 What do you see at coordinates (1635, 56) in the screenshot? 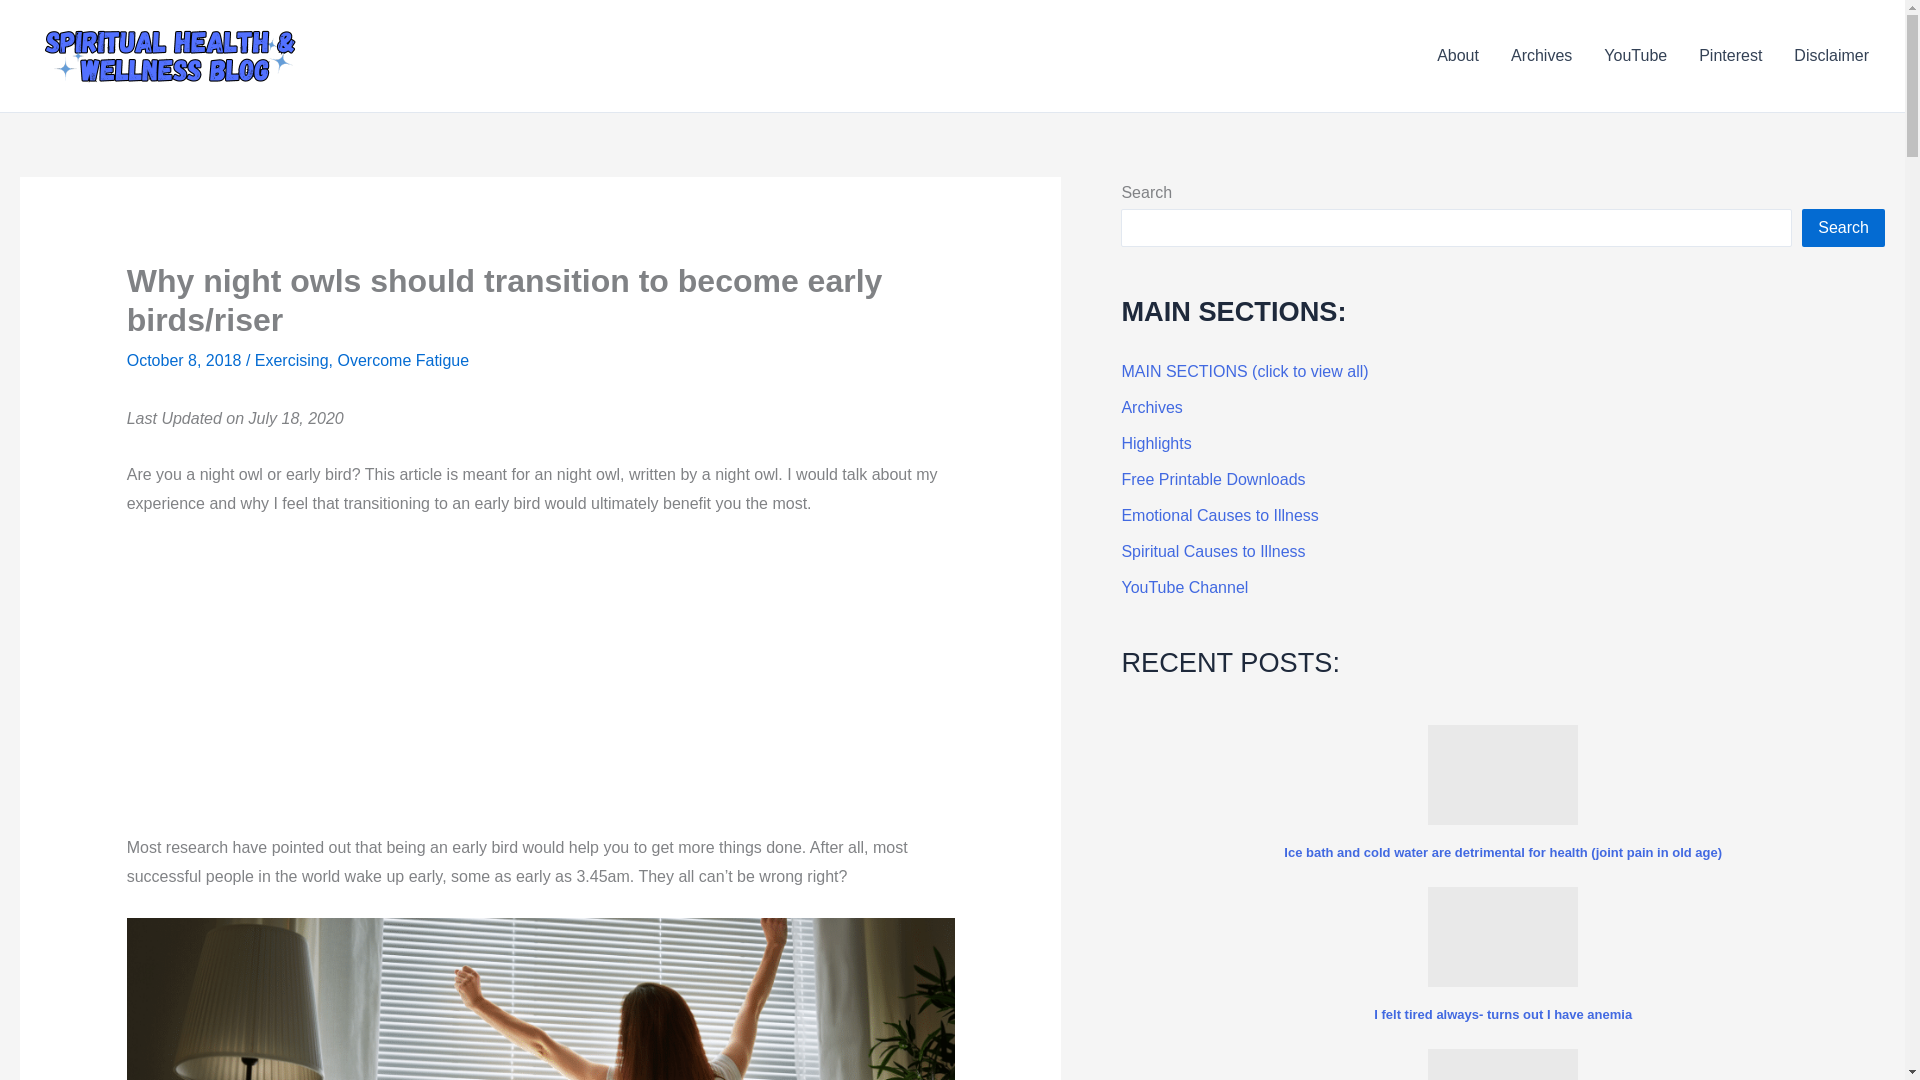
I see `YouTube` at bounding box center [1635, 56].